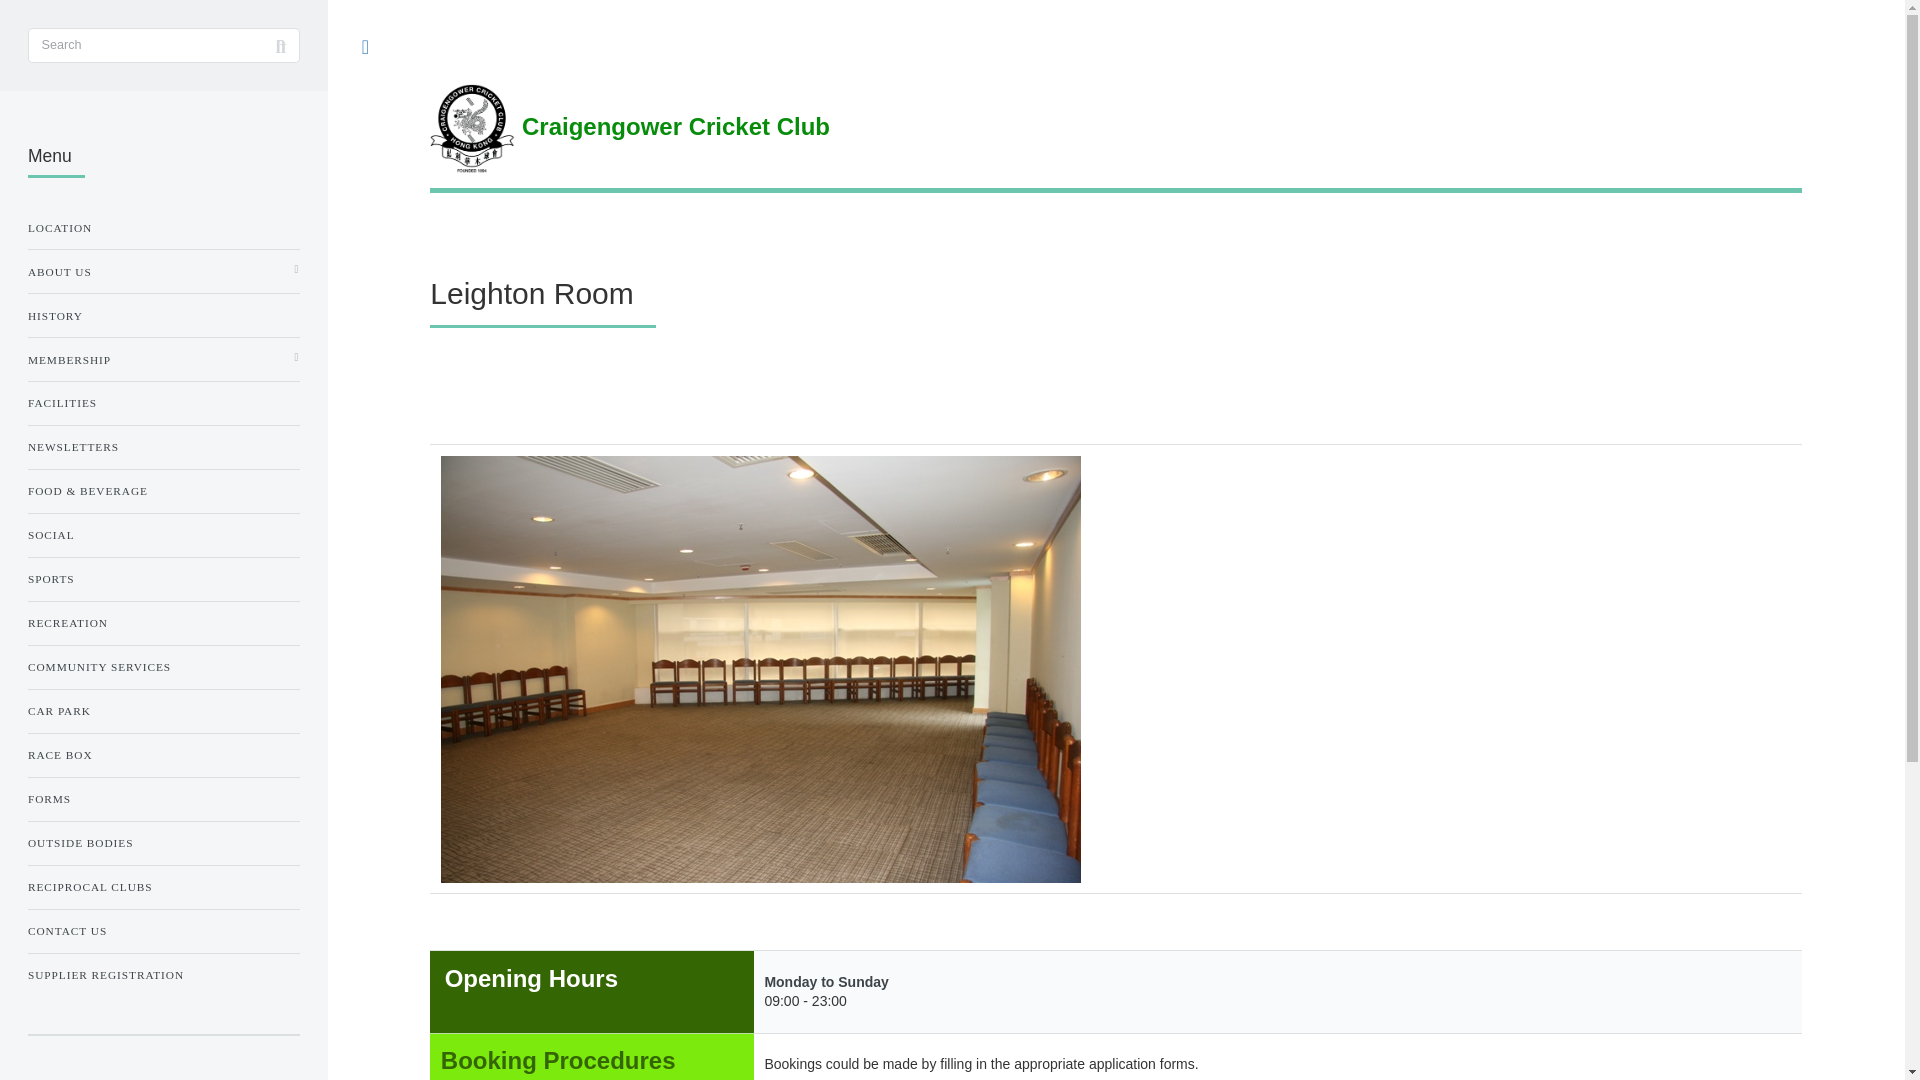  I want to click on HISTORY, so click(164, 315).